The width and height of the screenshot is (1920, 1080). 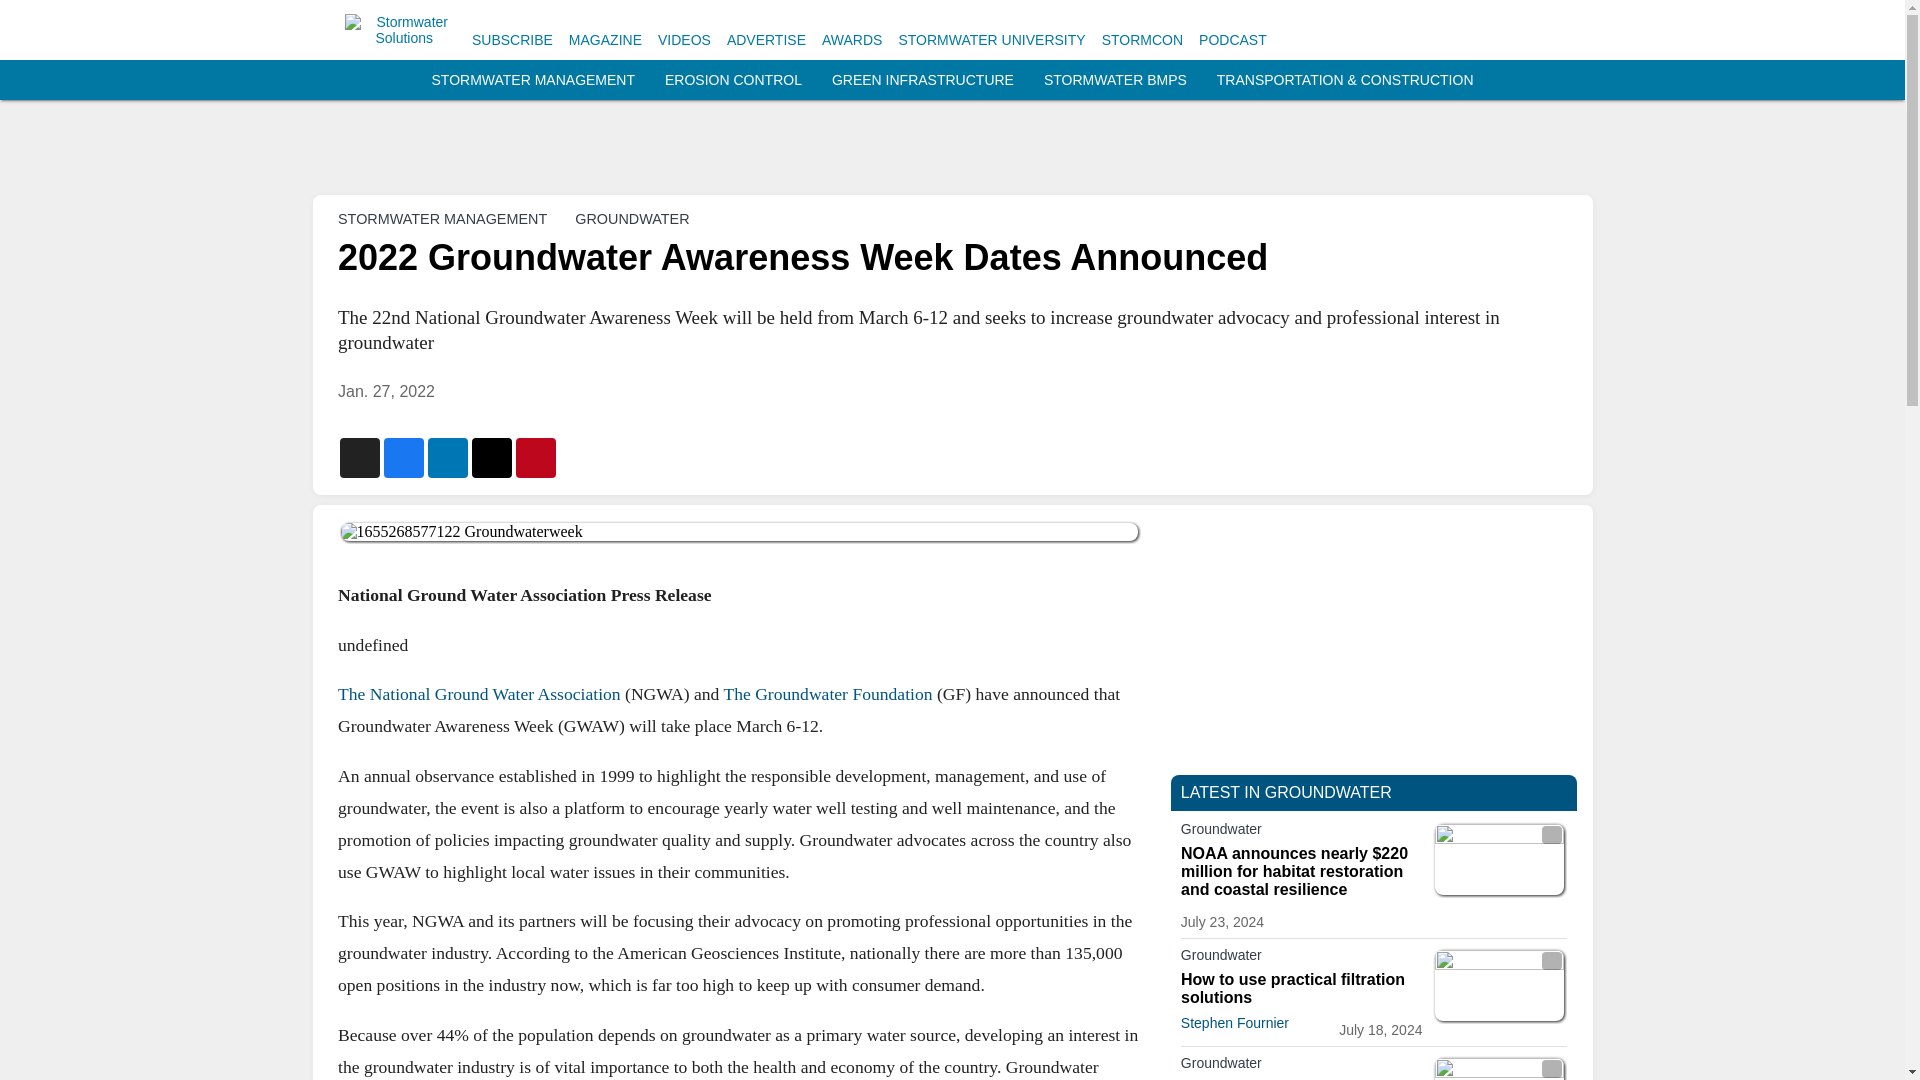 I want to click on STORMWATER UNIVERSITY, so click(x=991, y=40).